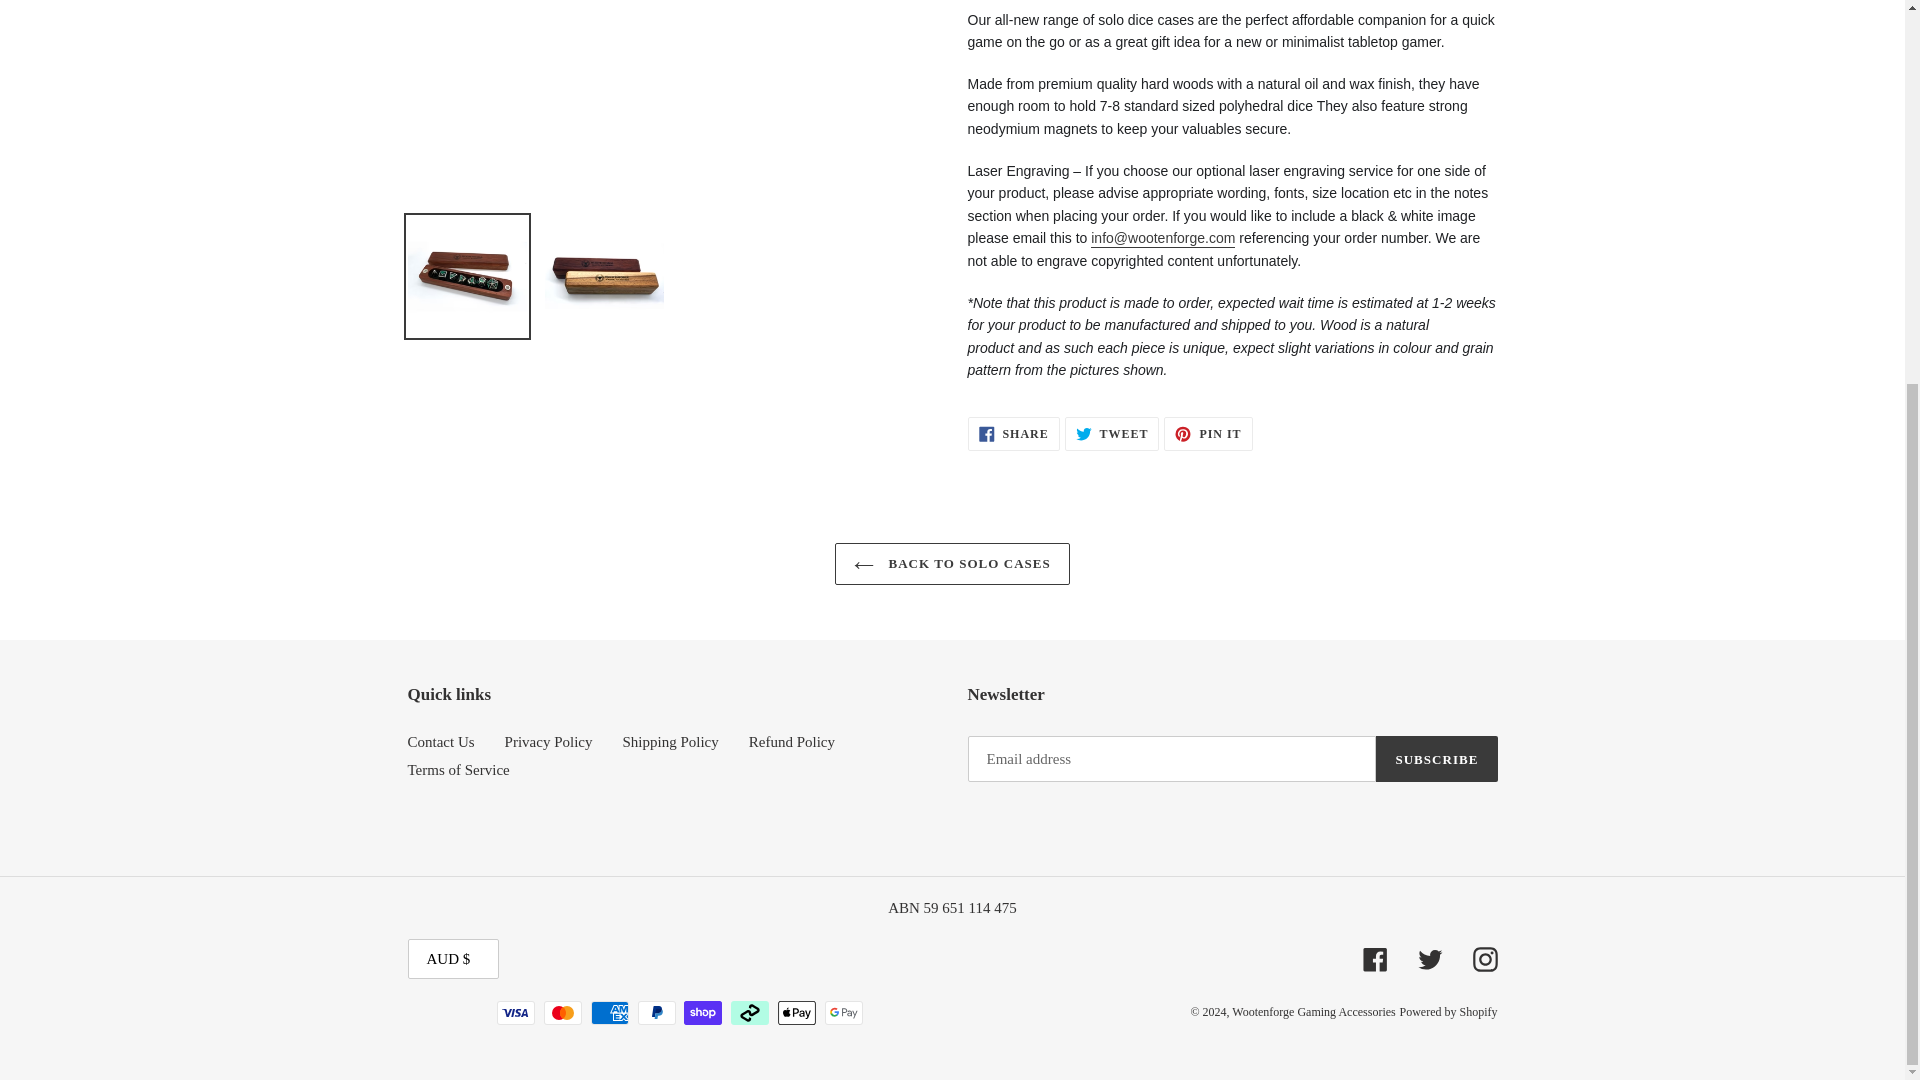 Image resolution: width=1920 pixels, height=1080 pixels. What do you see at coordinates (440, 742) in the screenshot?
I see `BACK TO SOLO CASES` at bounding box center [440, 742].